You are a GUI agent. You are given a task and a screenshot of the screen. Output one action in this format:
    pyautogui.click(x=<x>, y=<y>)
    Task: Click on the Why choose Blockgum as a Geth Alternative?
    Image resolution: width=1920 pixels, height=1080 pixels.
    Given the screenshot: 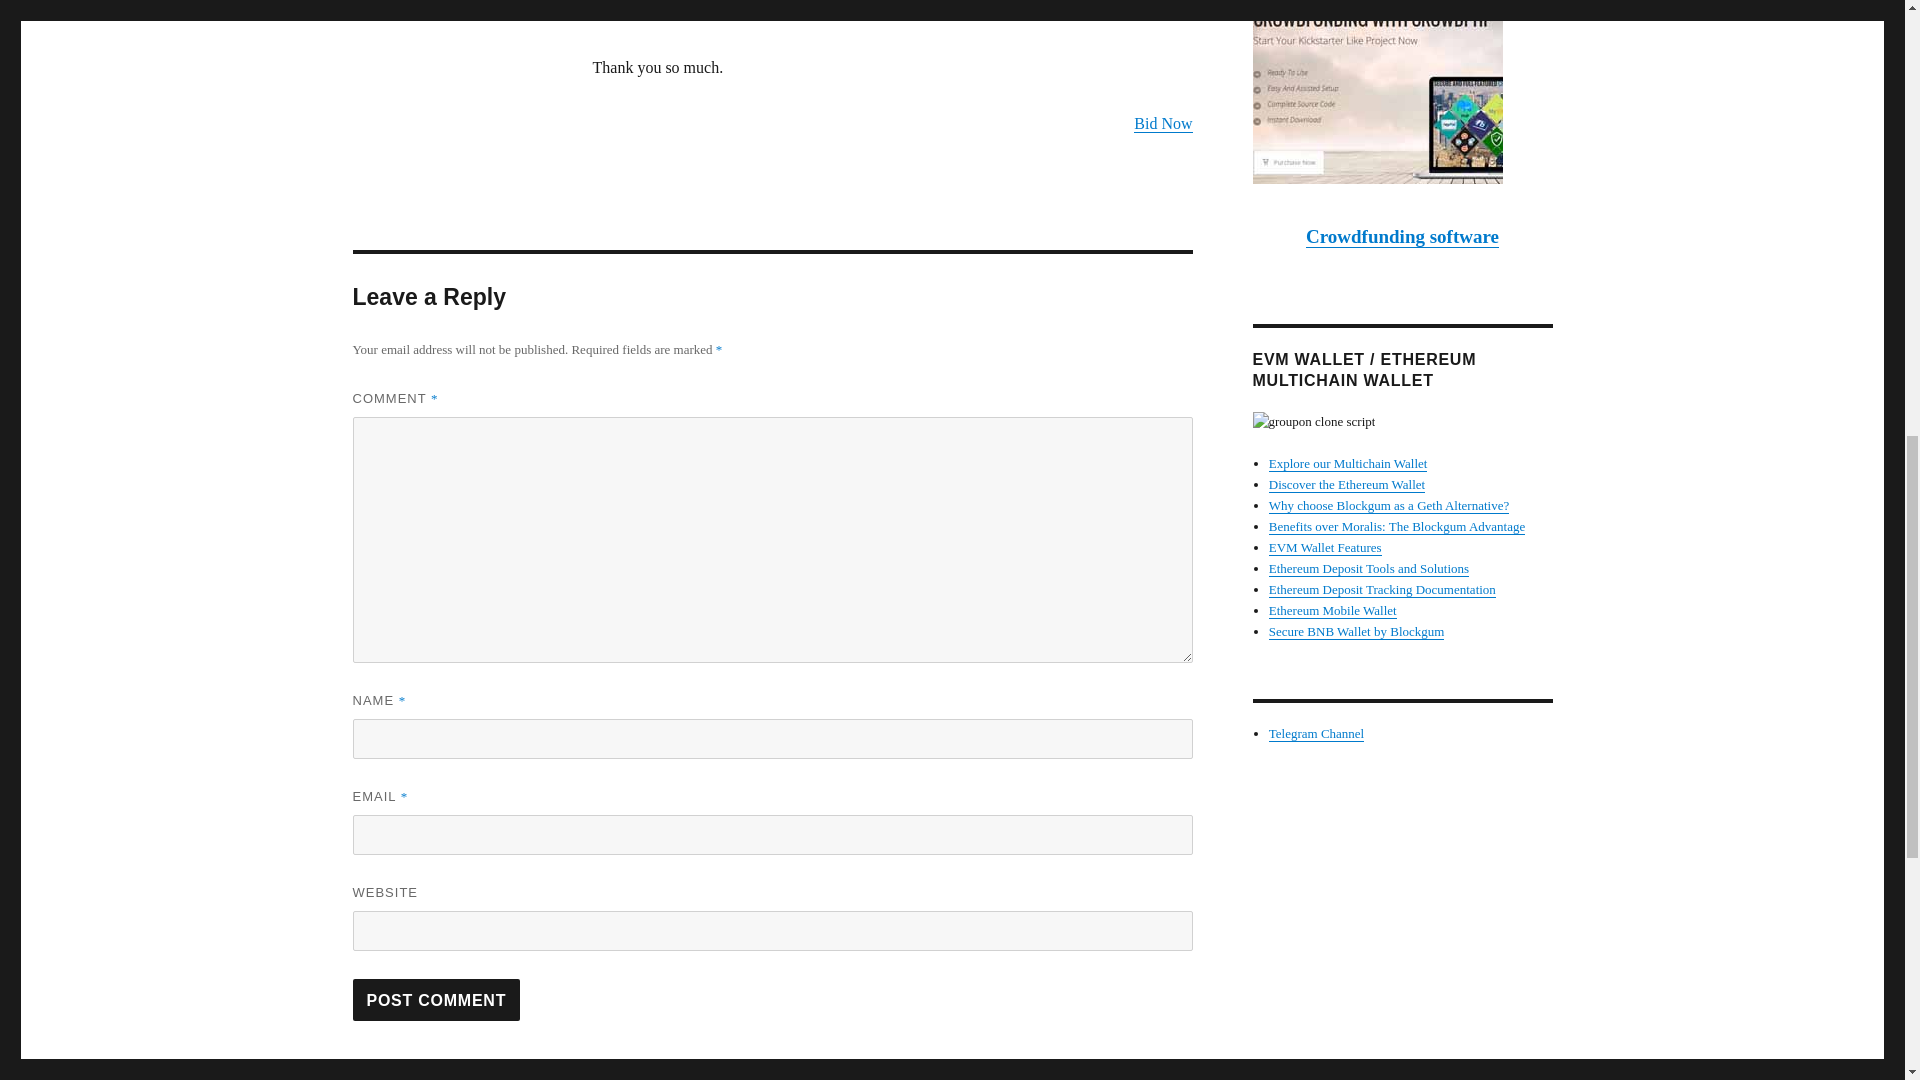 What is the action you would take?
    pyautogui.click(x=1389, y=505)
    